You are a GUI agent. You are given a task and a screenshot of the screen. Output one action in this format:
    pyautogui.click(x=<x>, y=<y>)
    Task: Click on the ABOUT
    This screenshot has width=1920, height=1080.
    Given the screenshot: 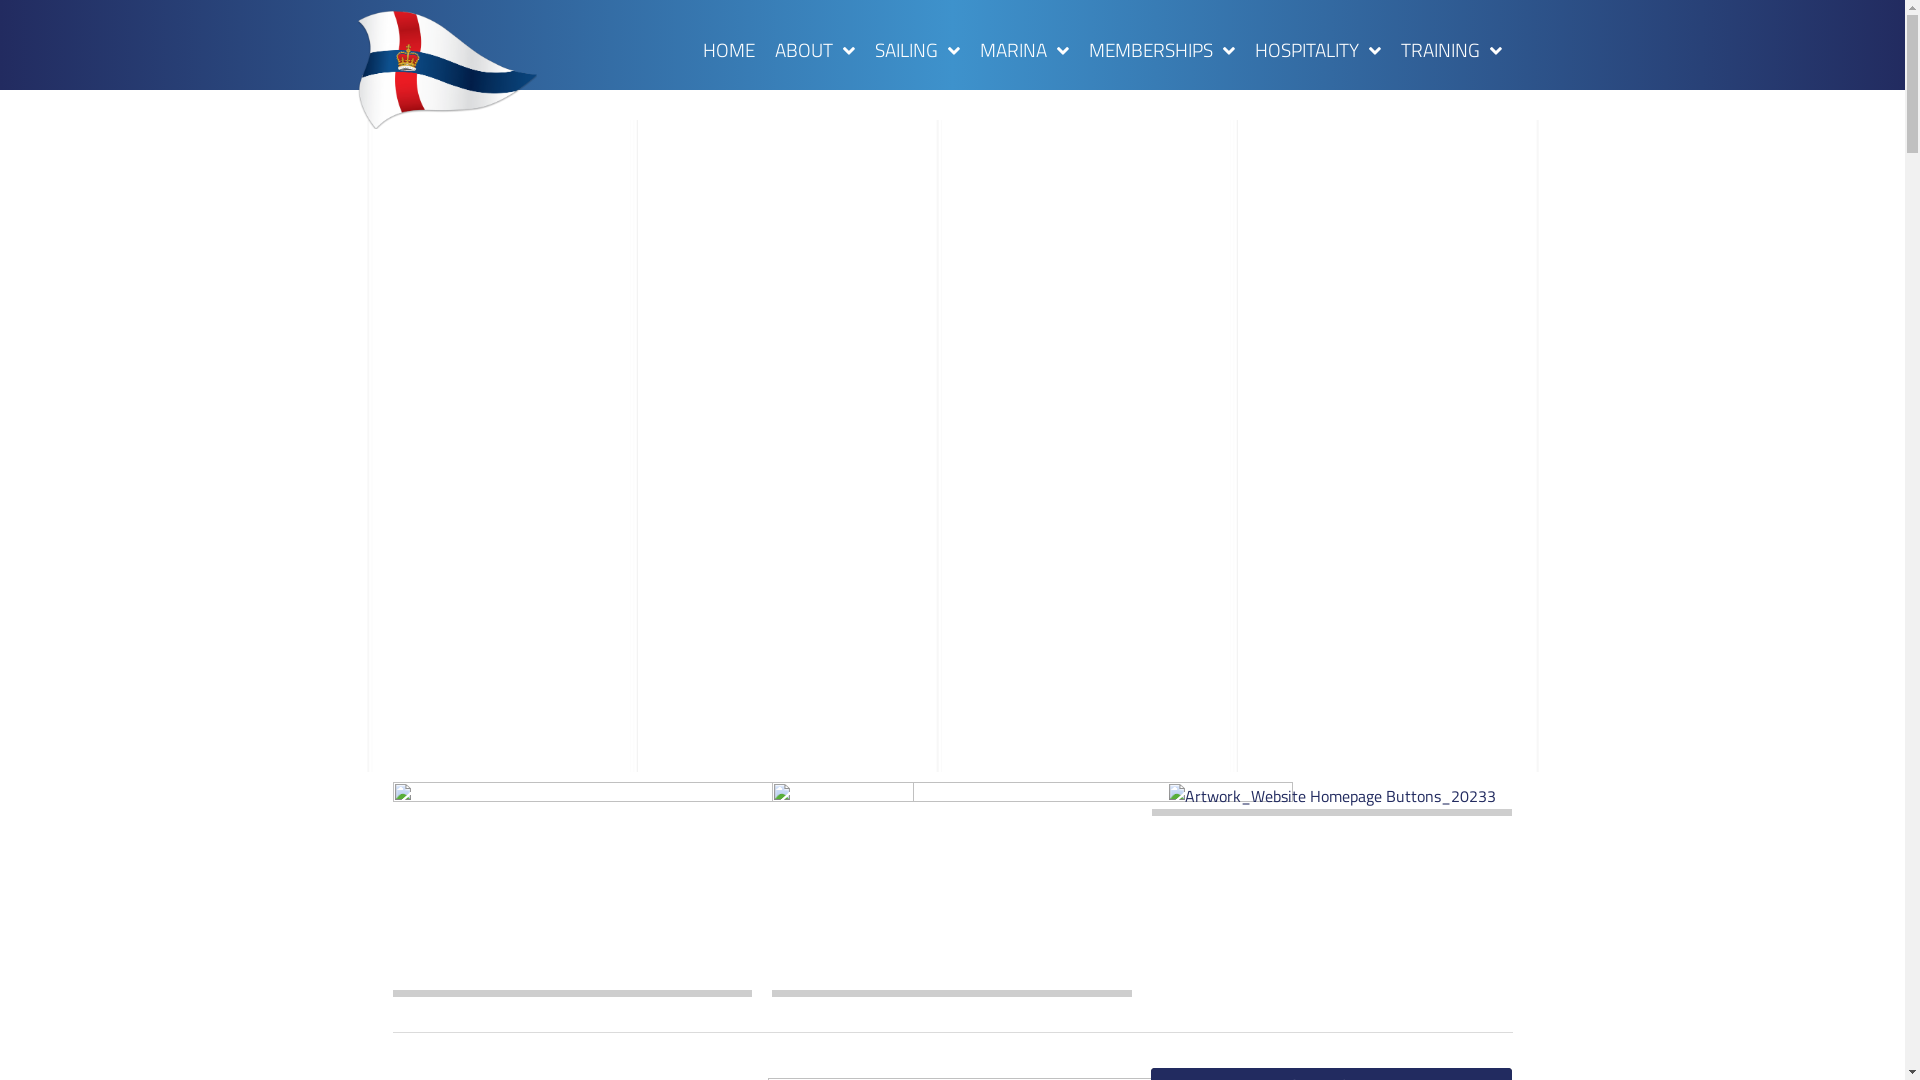 What is the action you would take?
    pyautogui.click(x=815, y=50)
    